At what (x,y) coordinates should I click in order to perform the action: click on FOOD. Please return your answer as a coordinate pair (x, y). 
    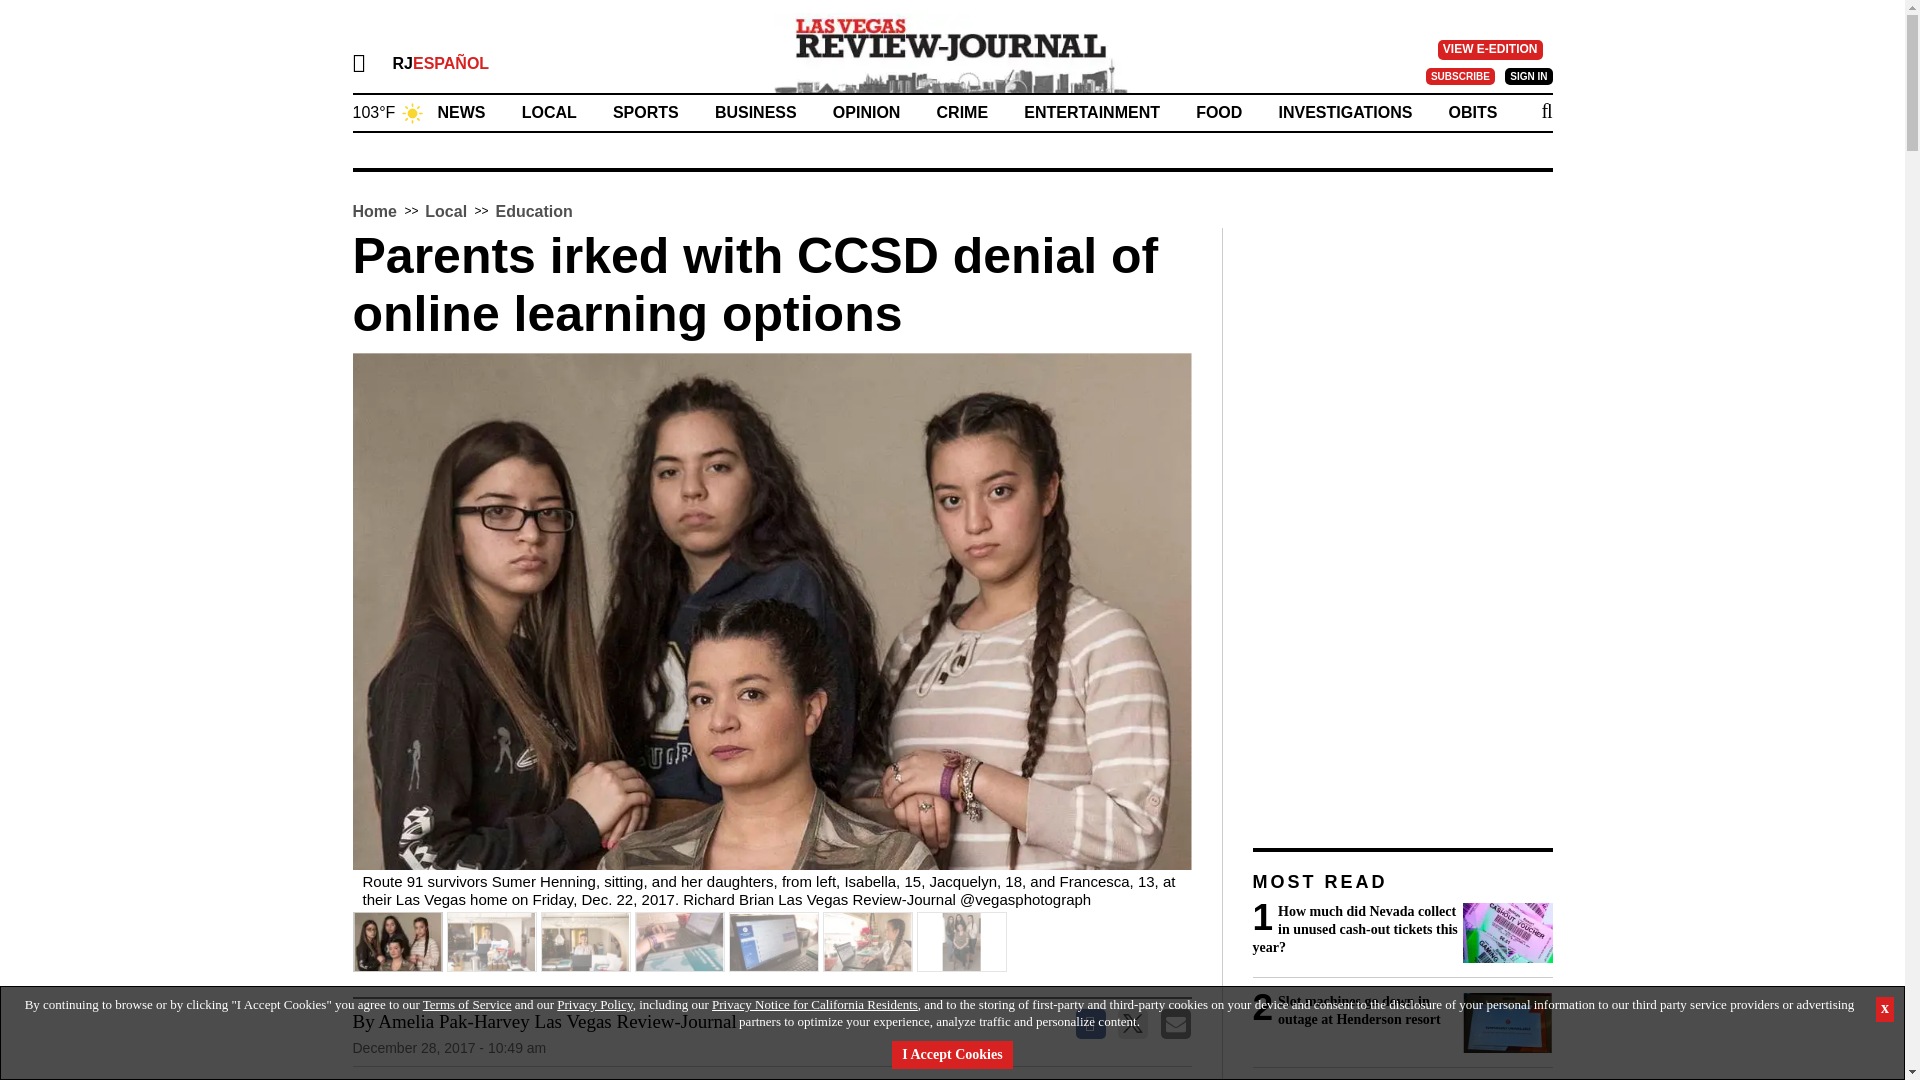
    Looking at the image, I should click on (1219, 112).